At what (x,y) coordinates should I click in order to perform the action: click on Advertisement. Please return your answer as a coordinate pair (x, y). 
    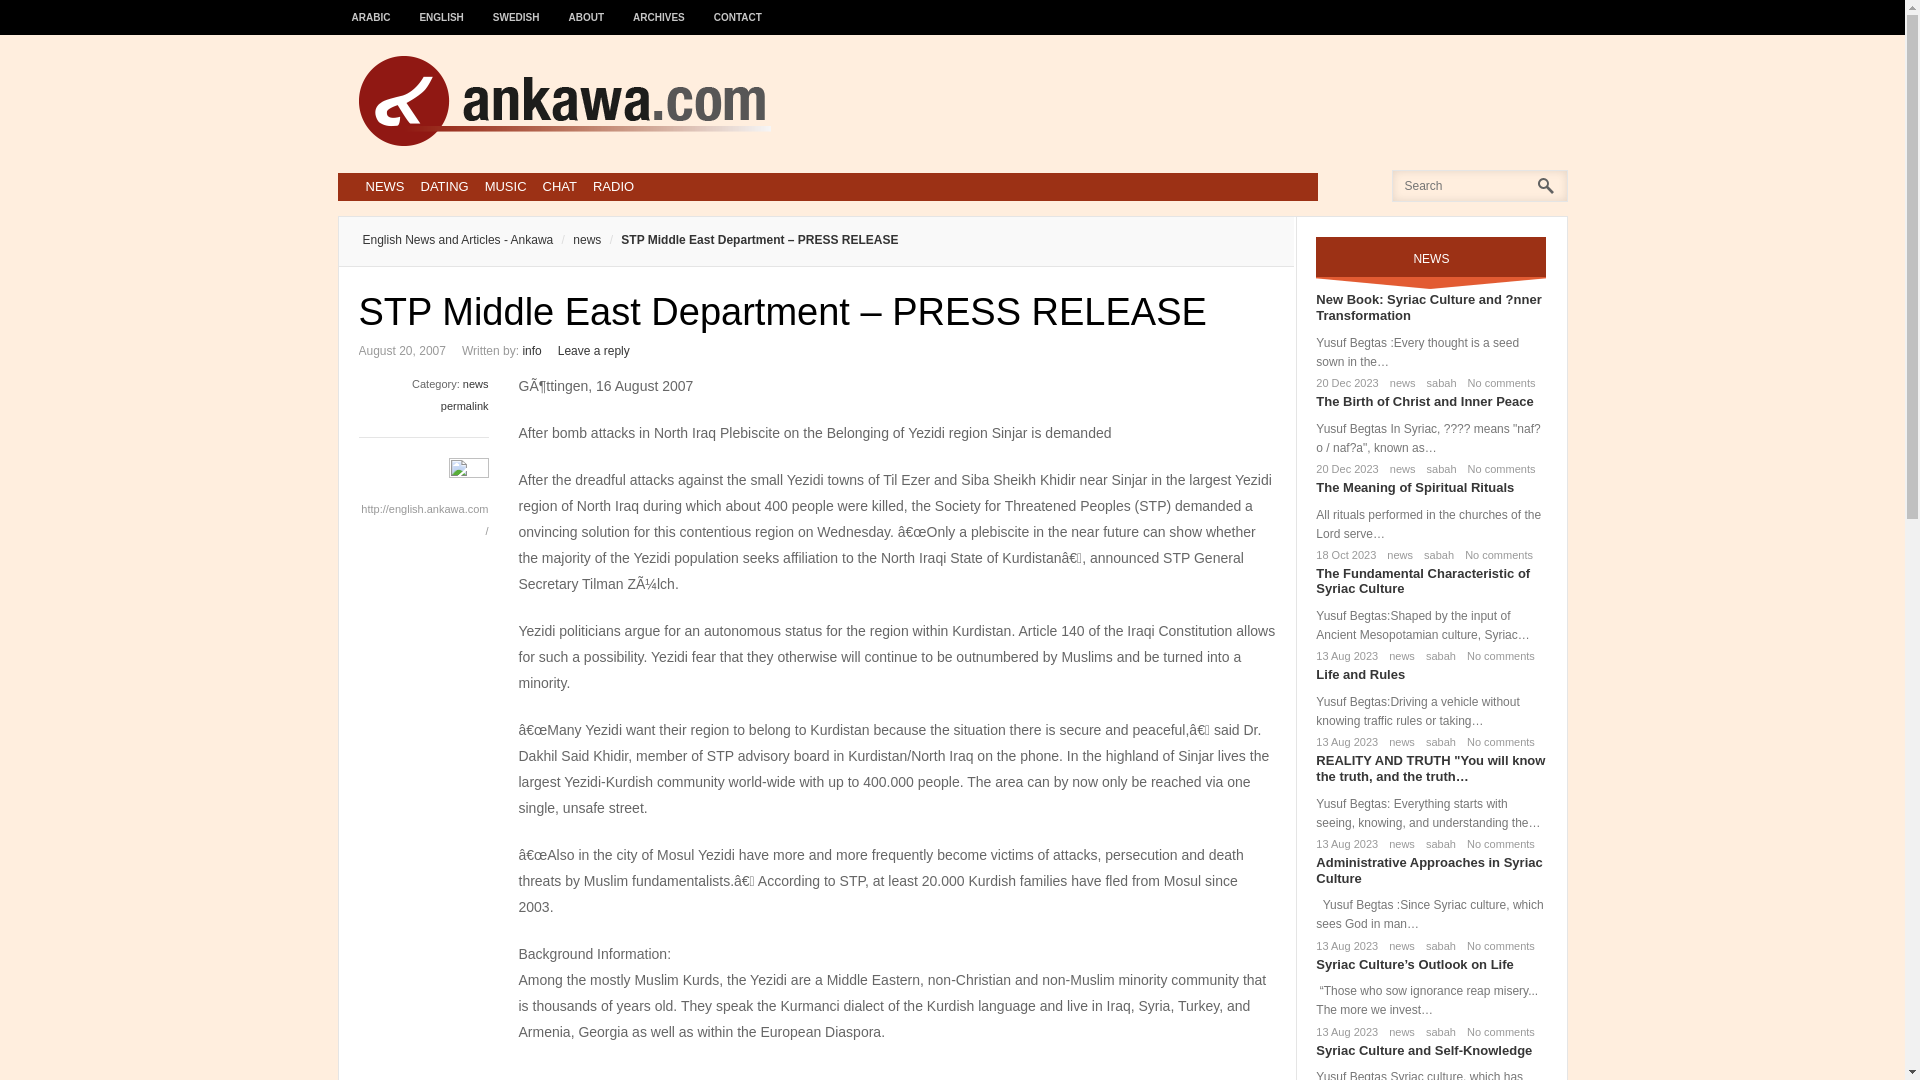
    Looking at the image, I should click on (897, 1072).